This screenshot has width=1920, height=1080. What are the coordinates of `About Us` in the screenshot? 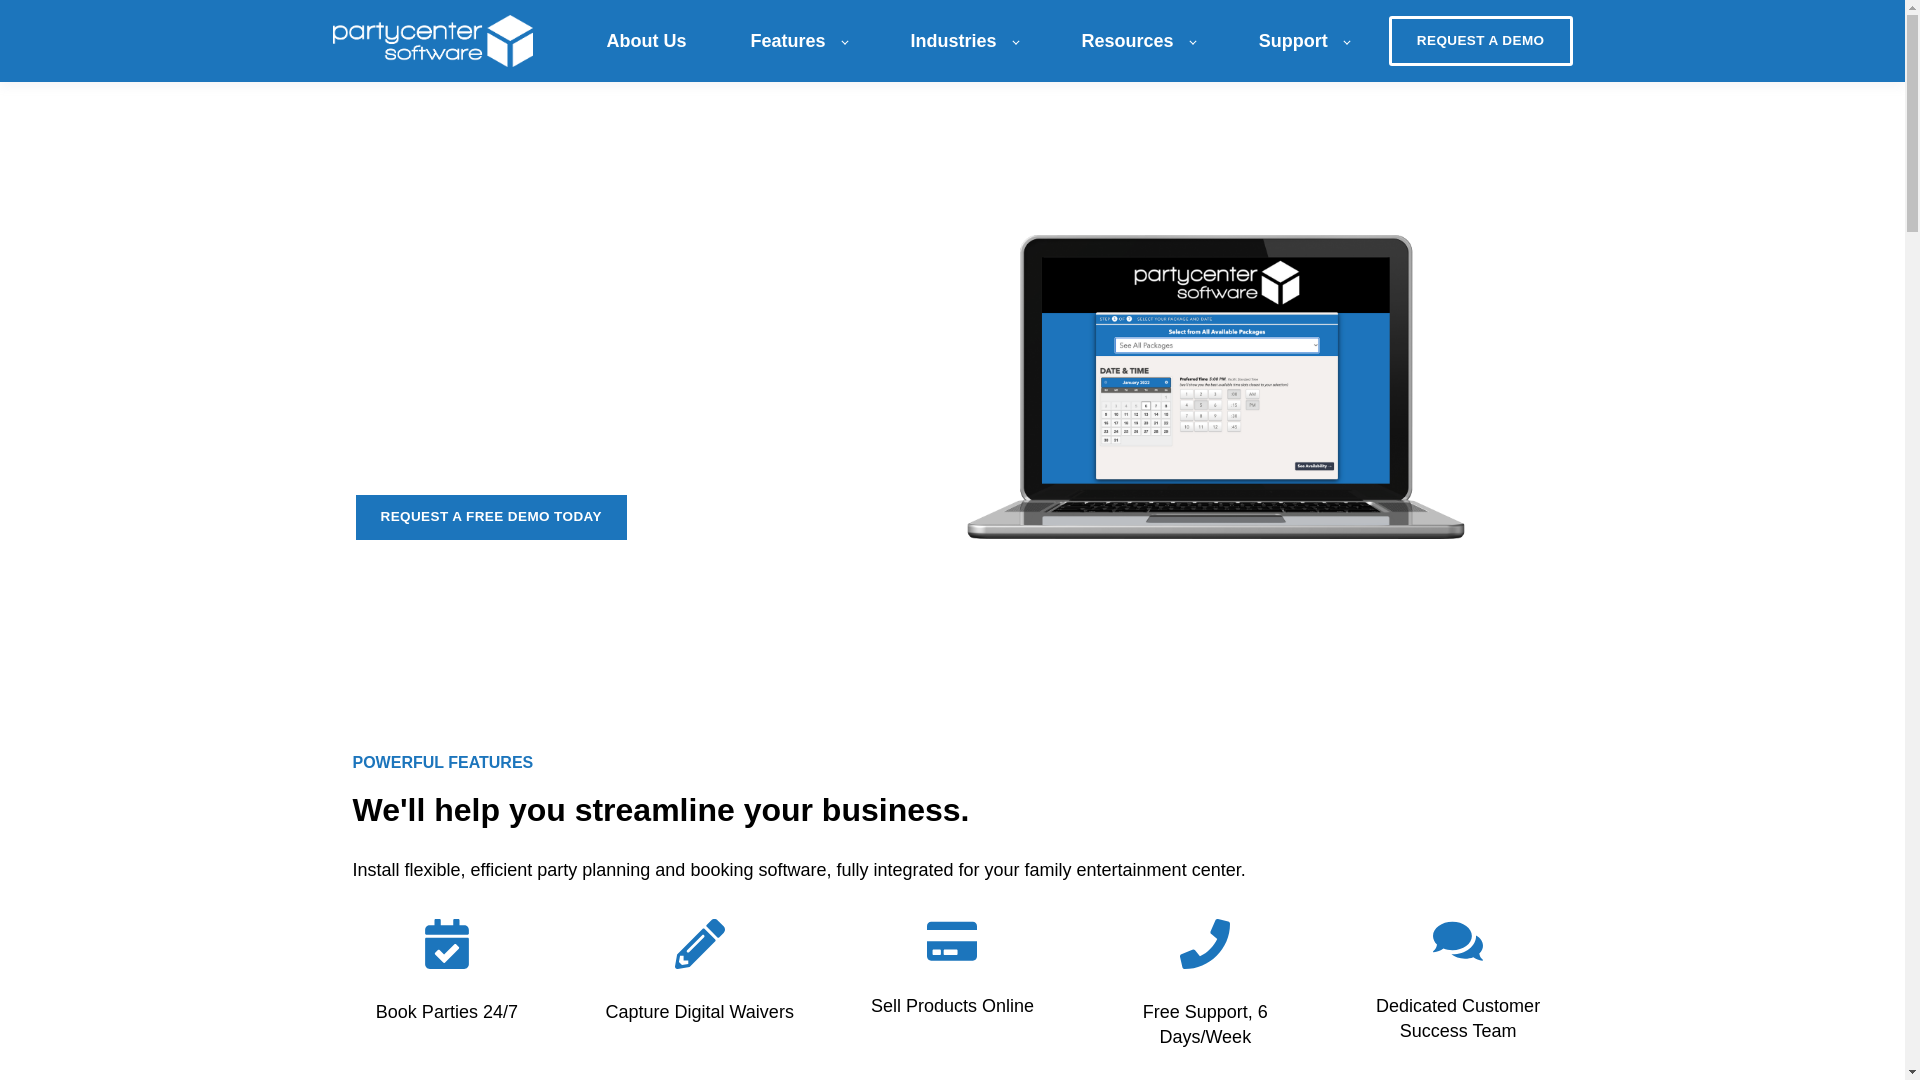 It's located at (646, 40).